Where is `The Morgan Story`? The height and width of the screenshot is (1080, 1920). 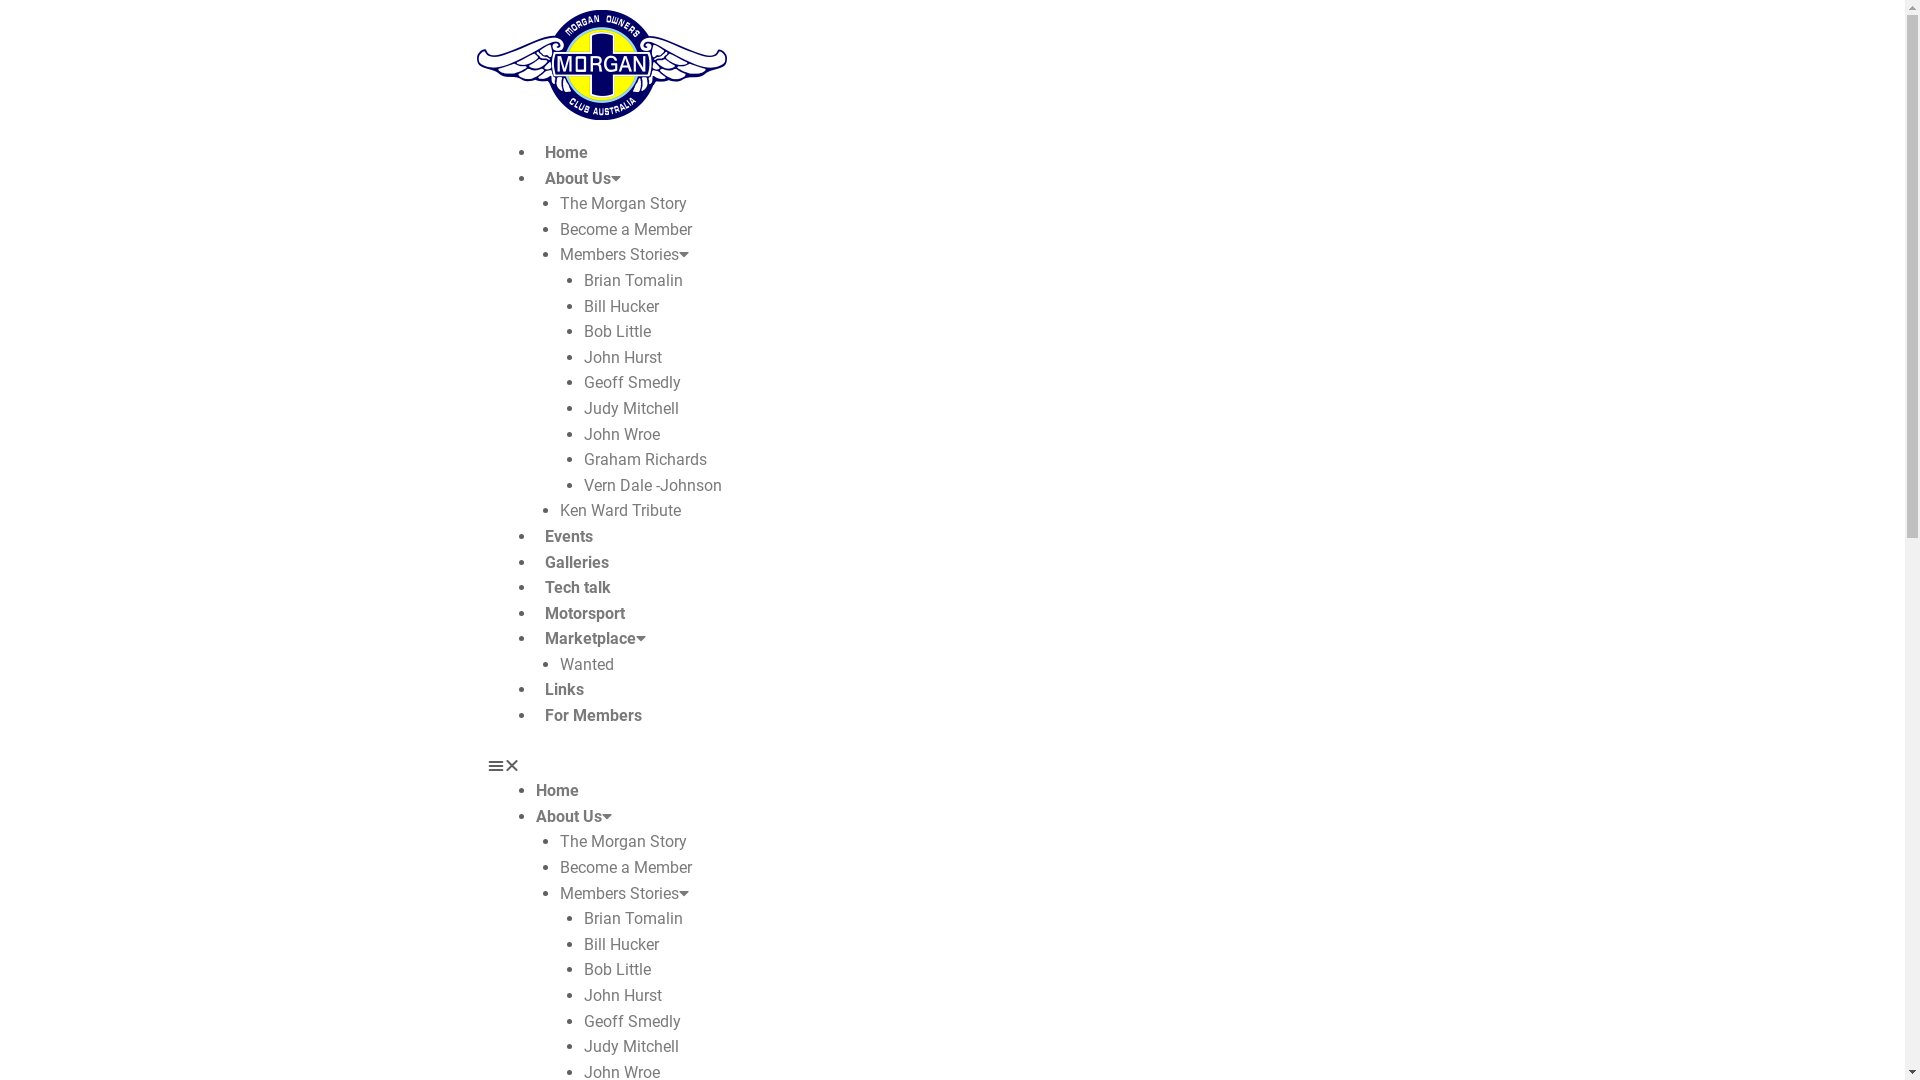
The Morgan Story is located at coordinates (624, 842).